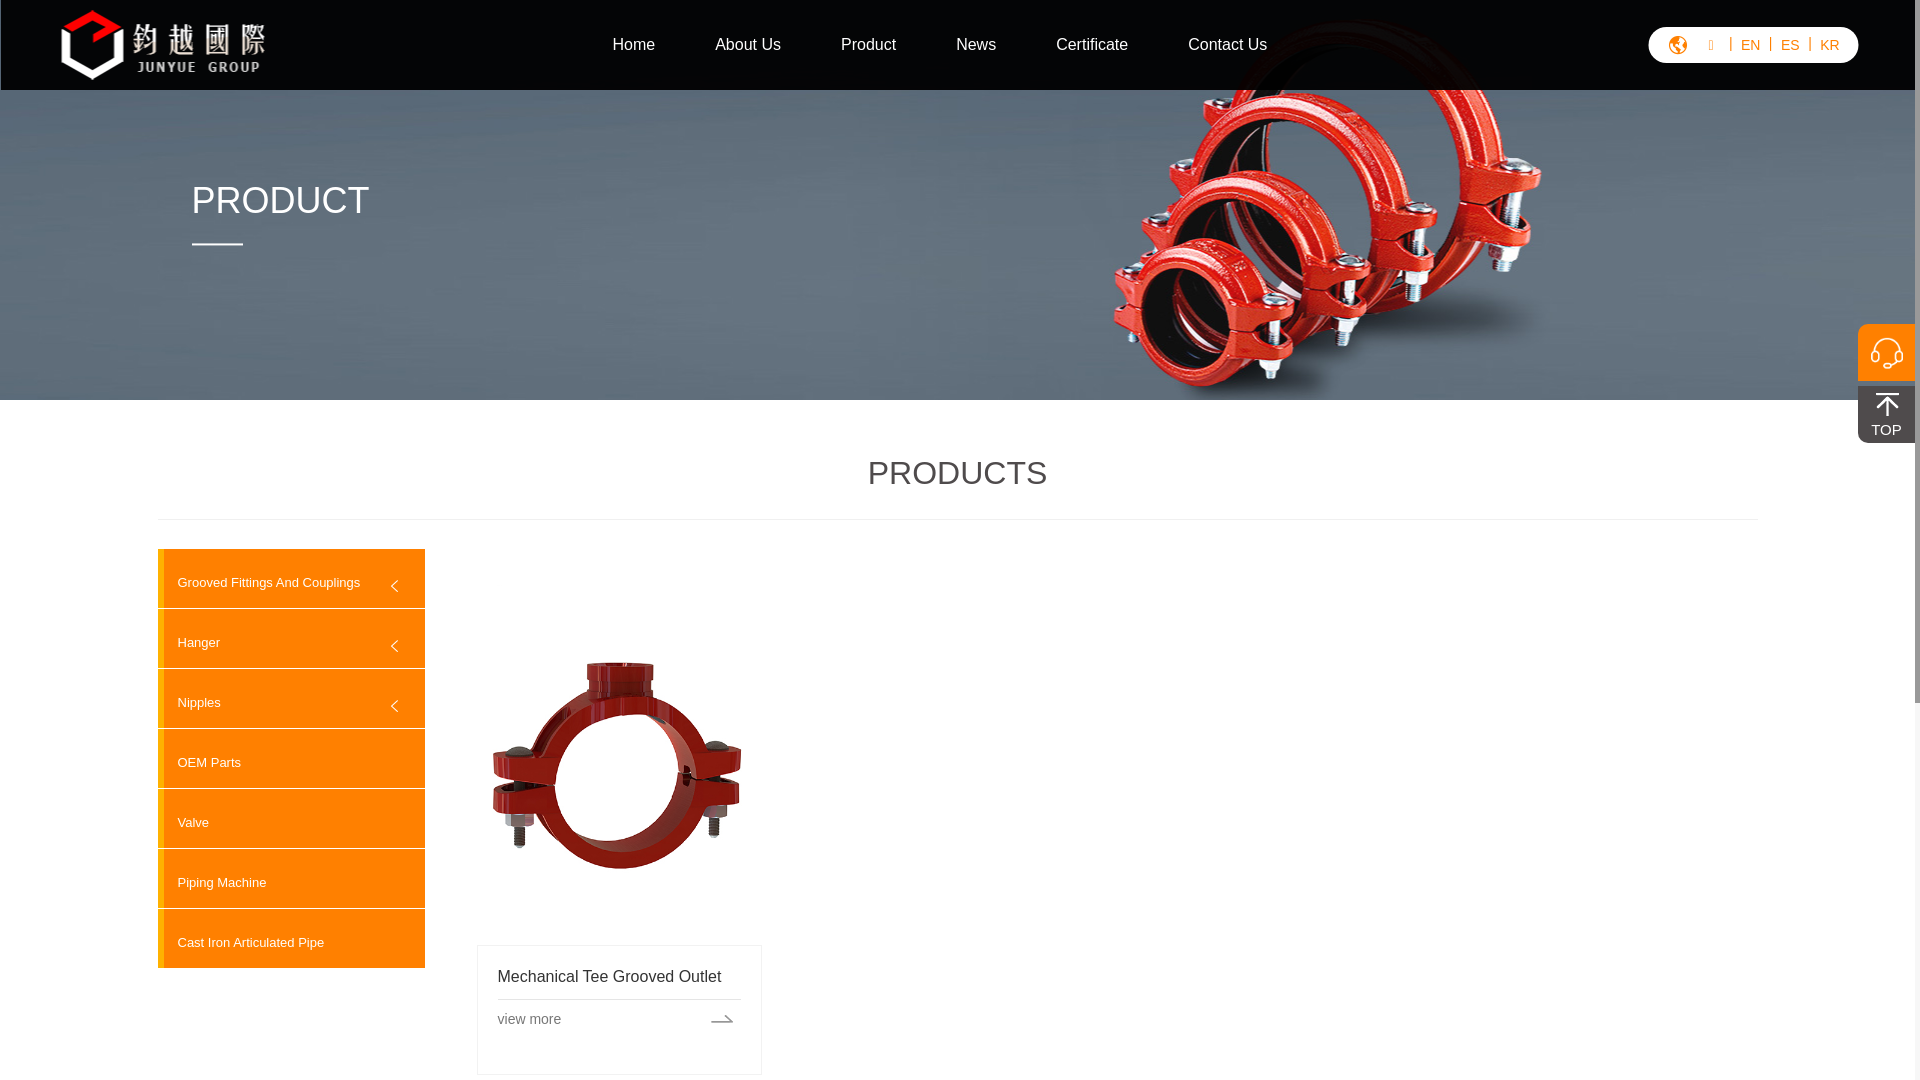  Describe the element at coordinates (190, 702) in the screenshot. I see `Nipples` at that location.